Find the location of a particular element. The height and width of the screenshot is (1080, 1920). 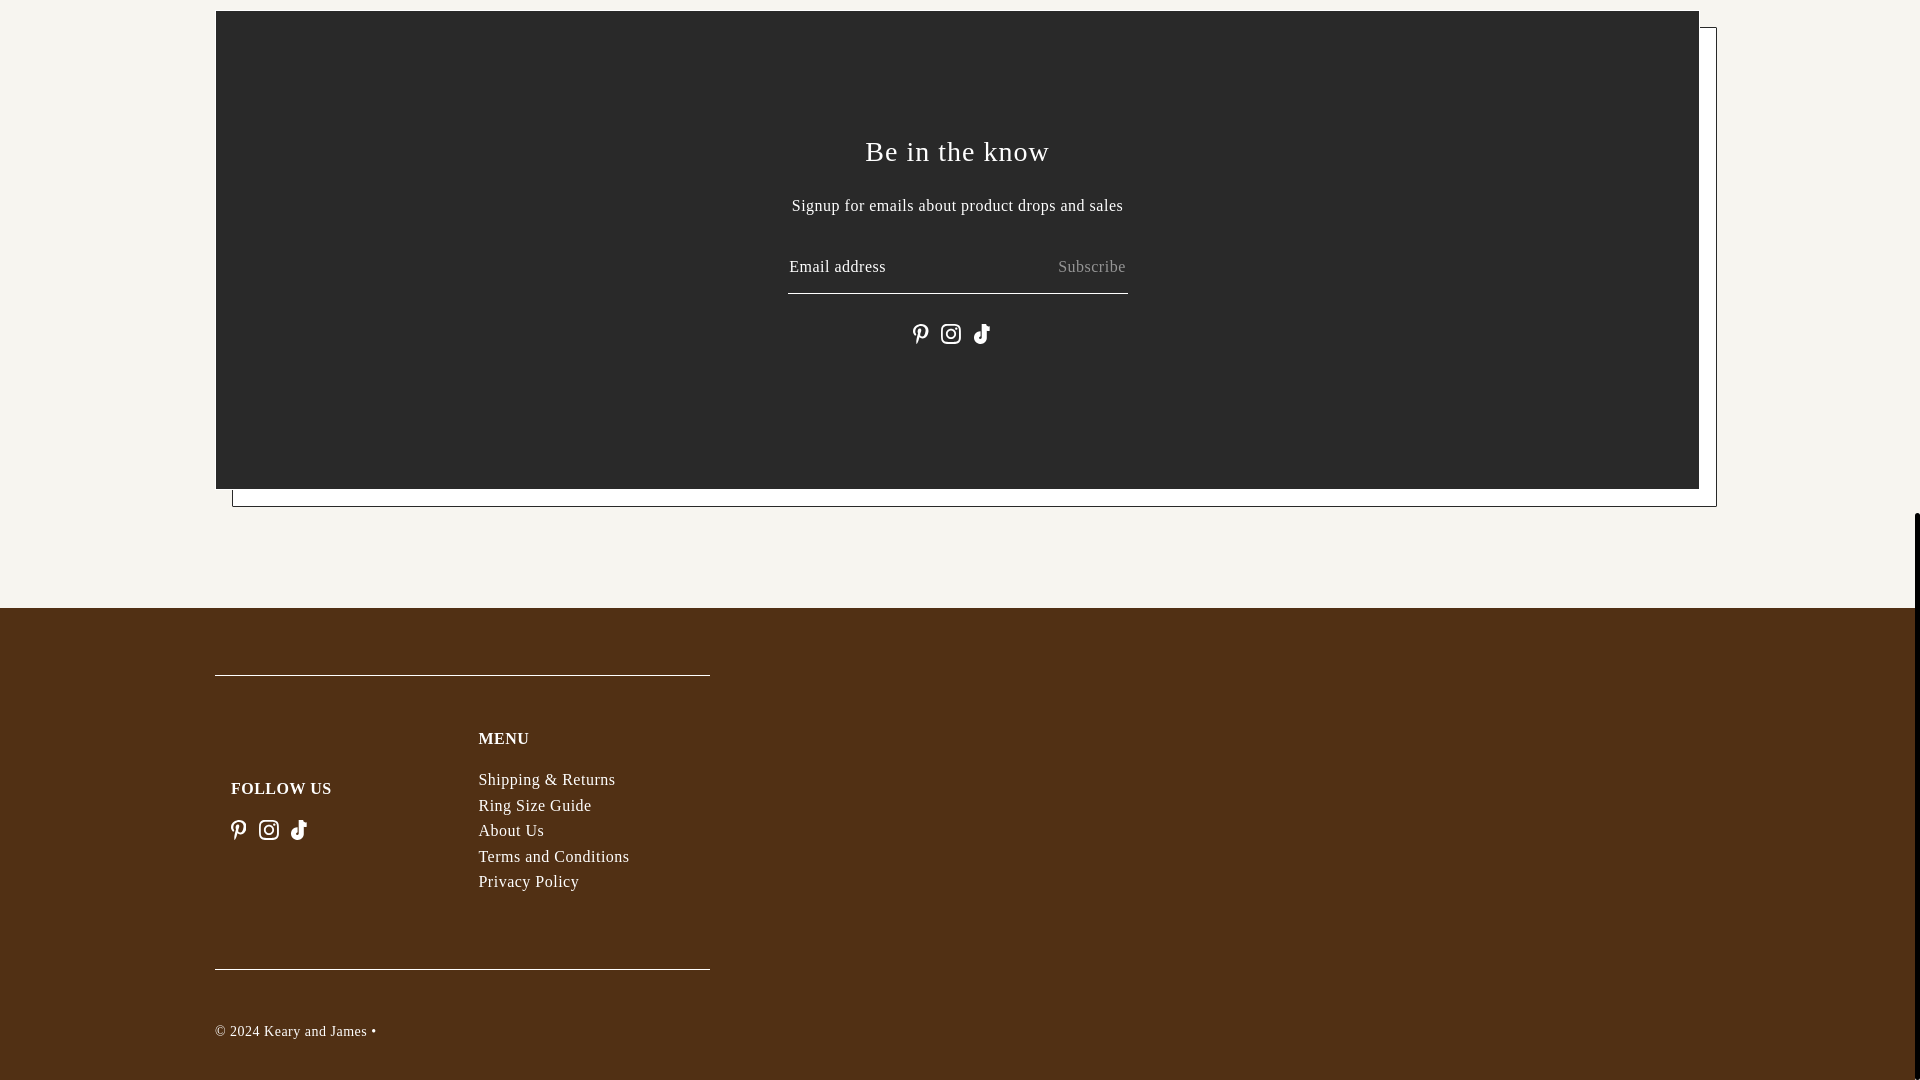

Pinterest is located at coordinates (921, 332).